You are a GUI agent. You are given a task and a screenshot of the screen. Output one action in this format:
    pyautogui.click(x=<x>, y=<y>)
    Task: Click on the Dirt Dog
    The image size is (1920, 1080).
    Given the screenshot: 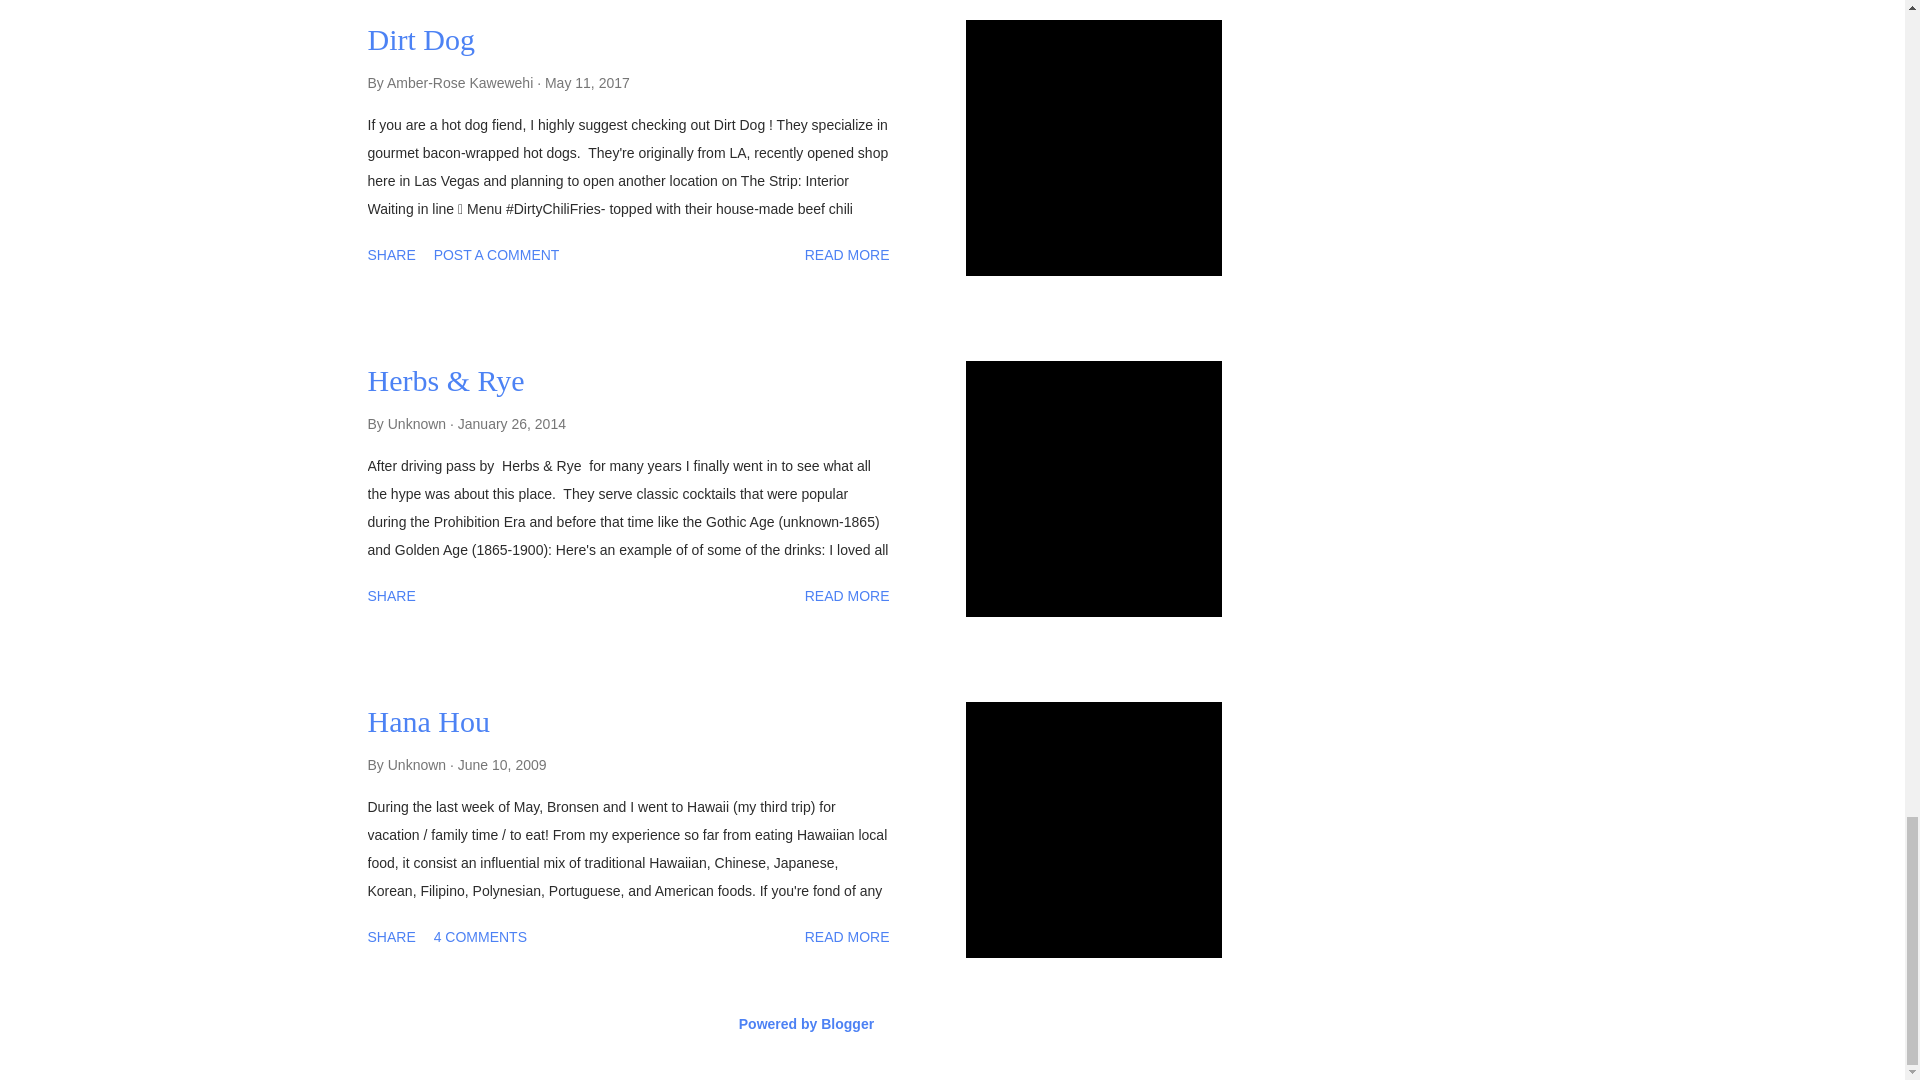 What is the action you would take?
    pyautogui.click(x=422, y=38)
    